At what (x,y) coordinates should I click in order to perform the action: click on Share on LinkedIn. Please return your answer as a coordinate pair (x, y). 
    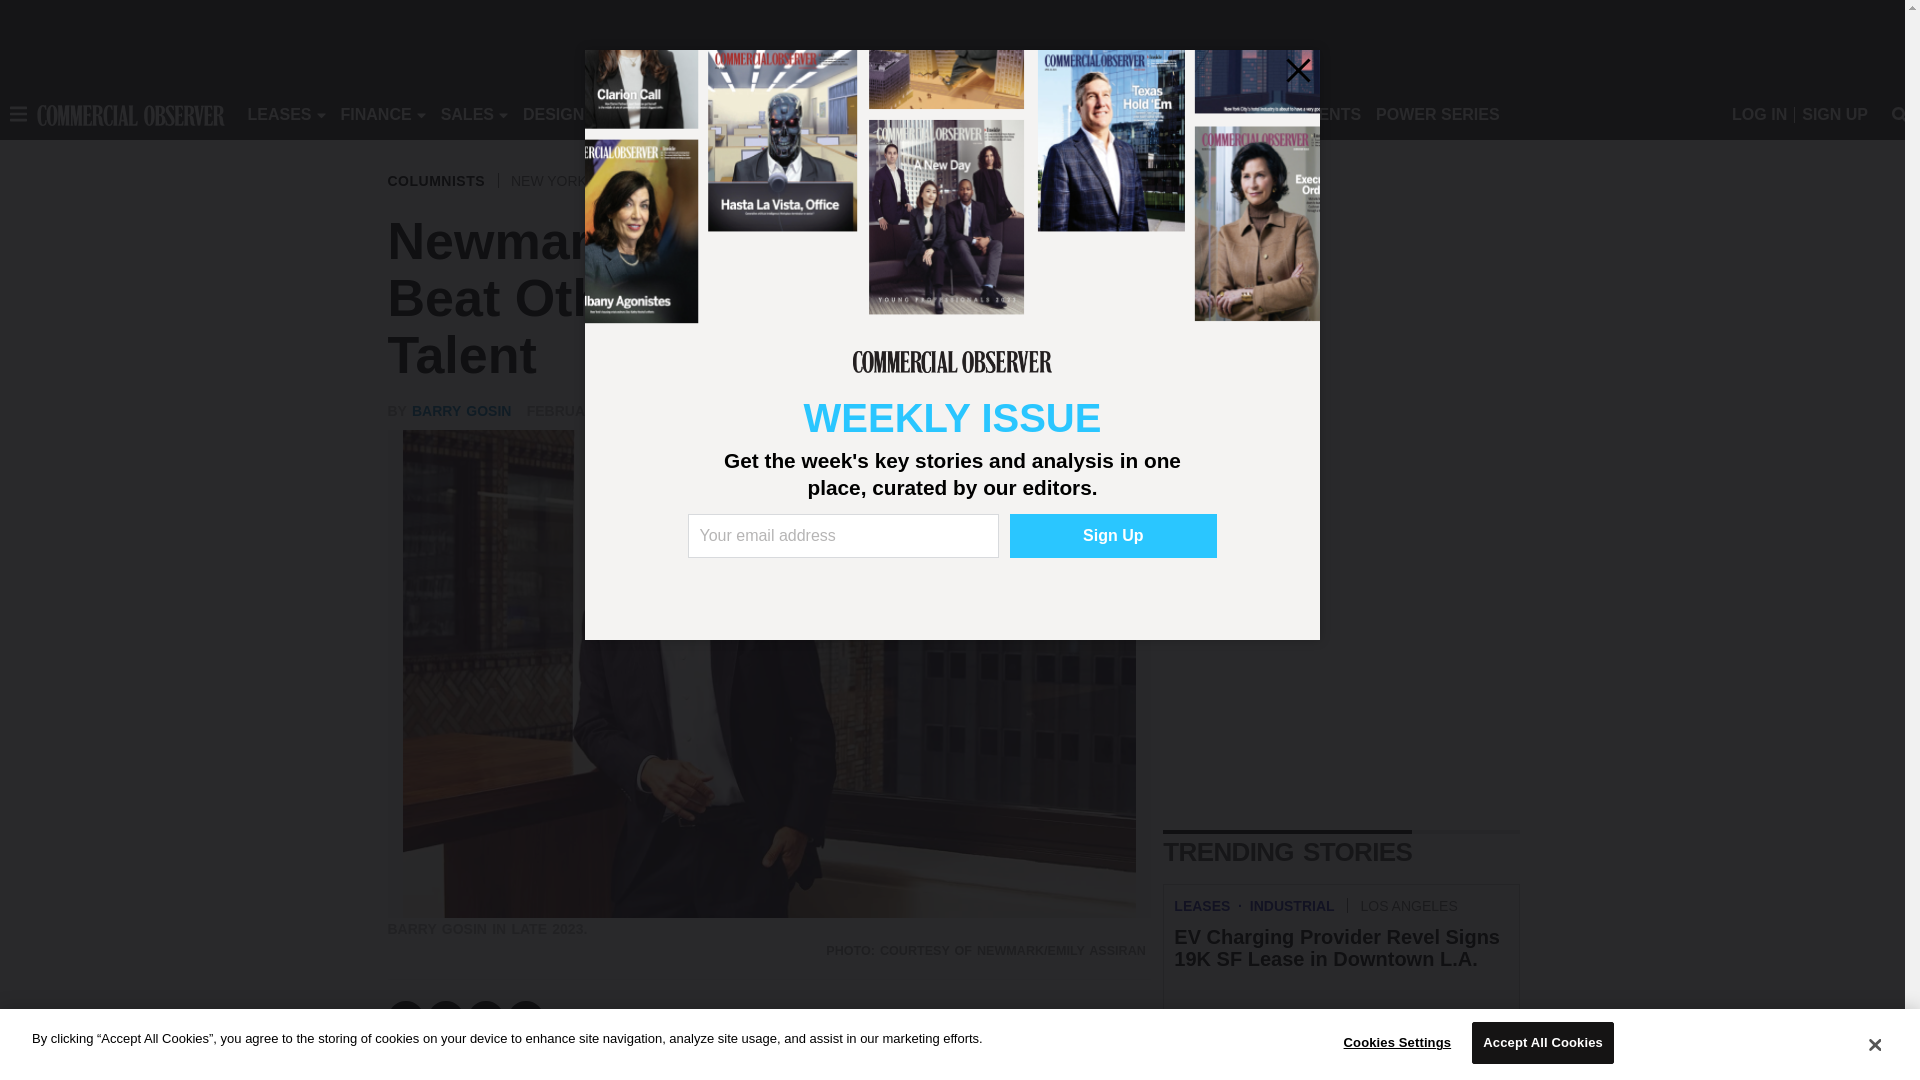
    Looking at the image, I should click on (486, 1018).